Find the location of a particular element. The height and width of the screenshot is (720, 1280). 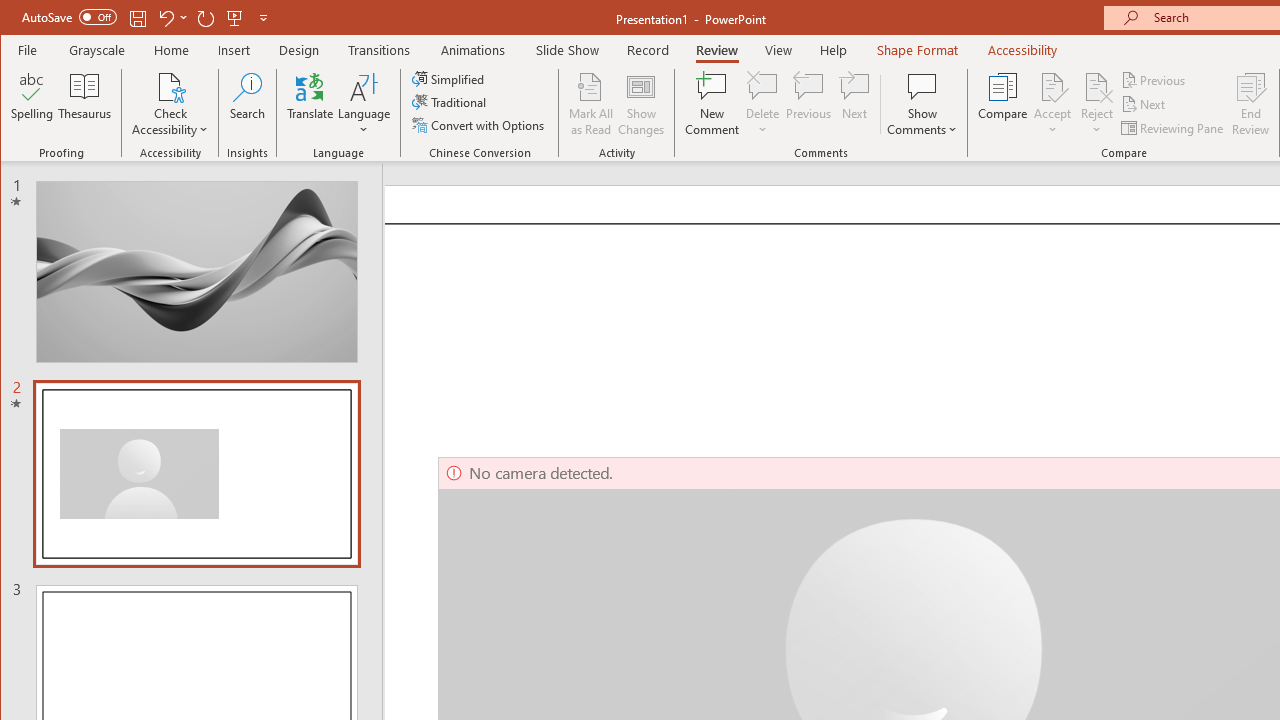

Compare is located at coordinates (1002, 104).